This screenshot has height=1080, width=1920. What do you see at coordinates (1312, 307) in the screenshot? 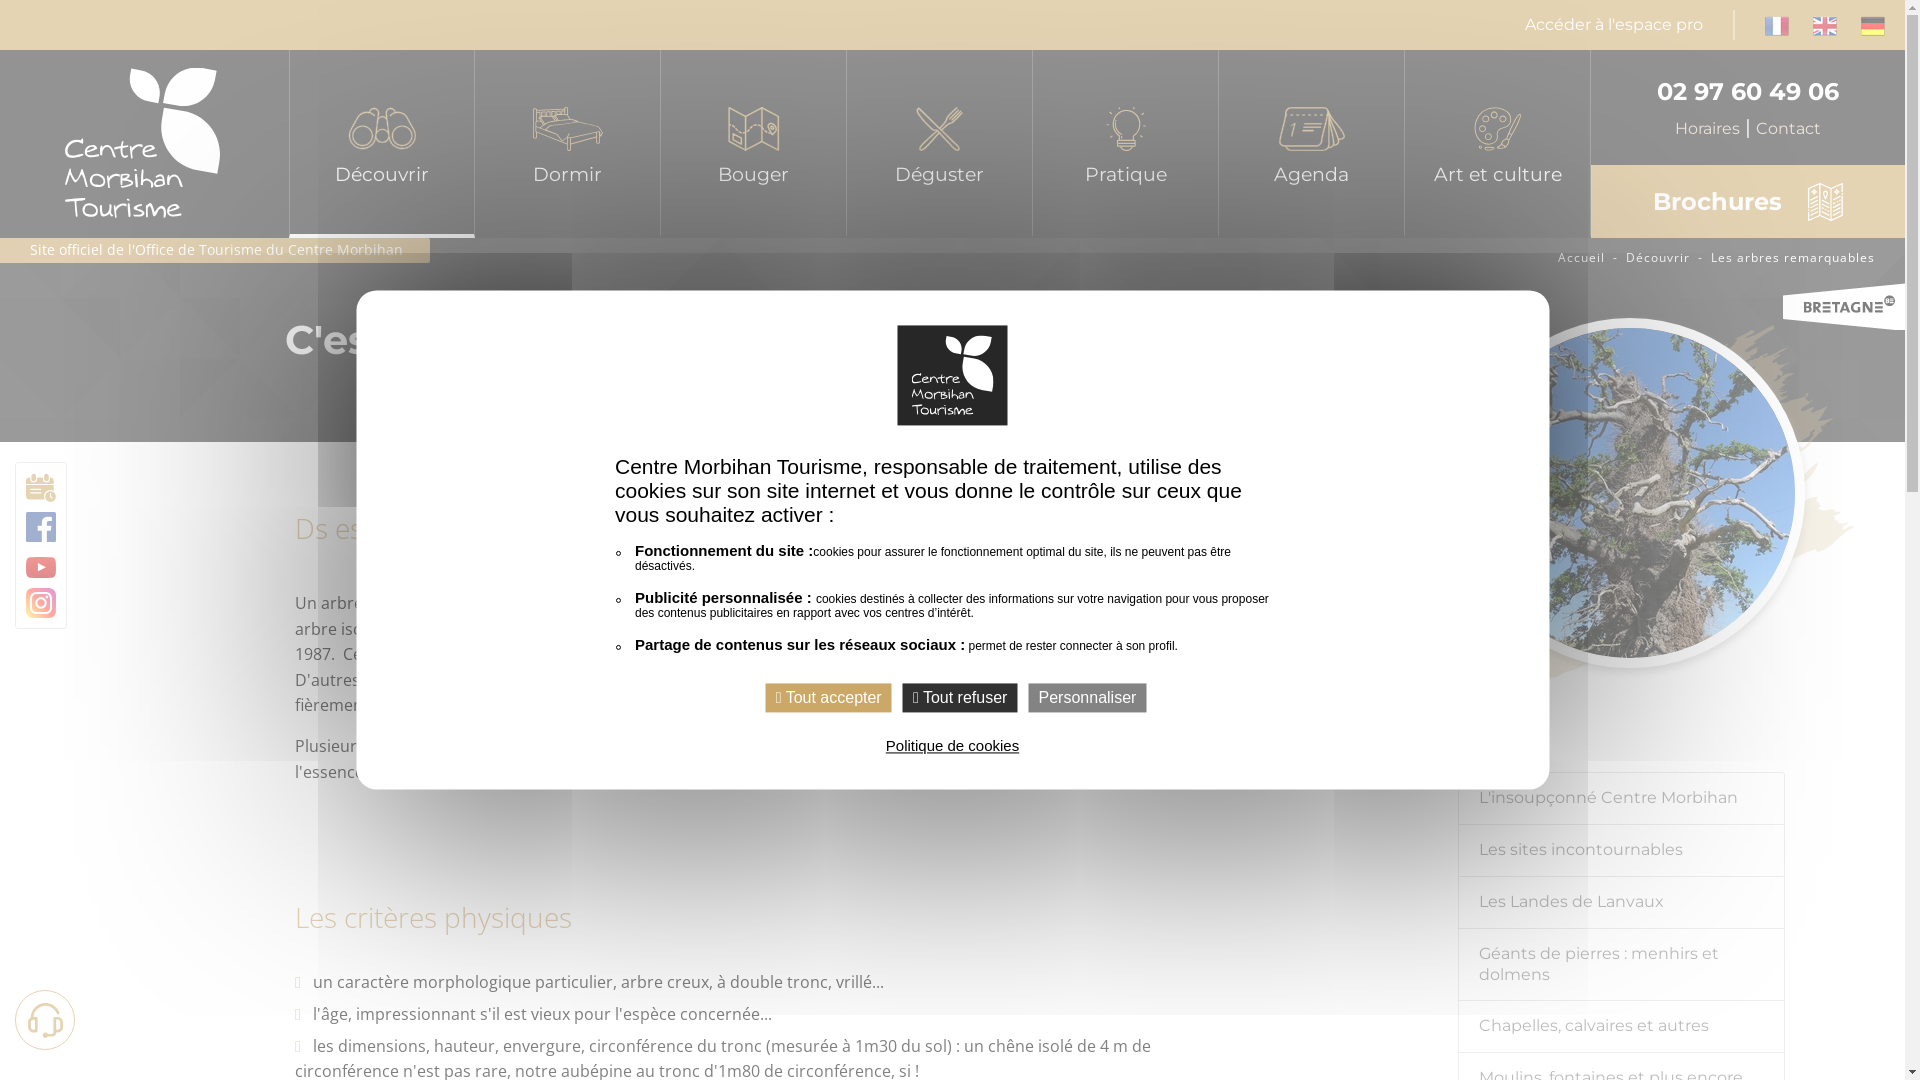
I see `Agenda mensuel des animations` at bounding box center [1312, 307].